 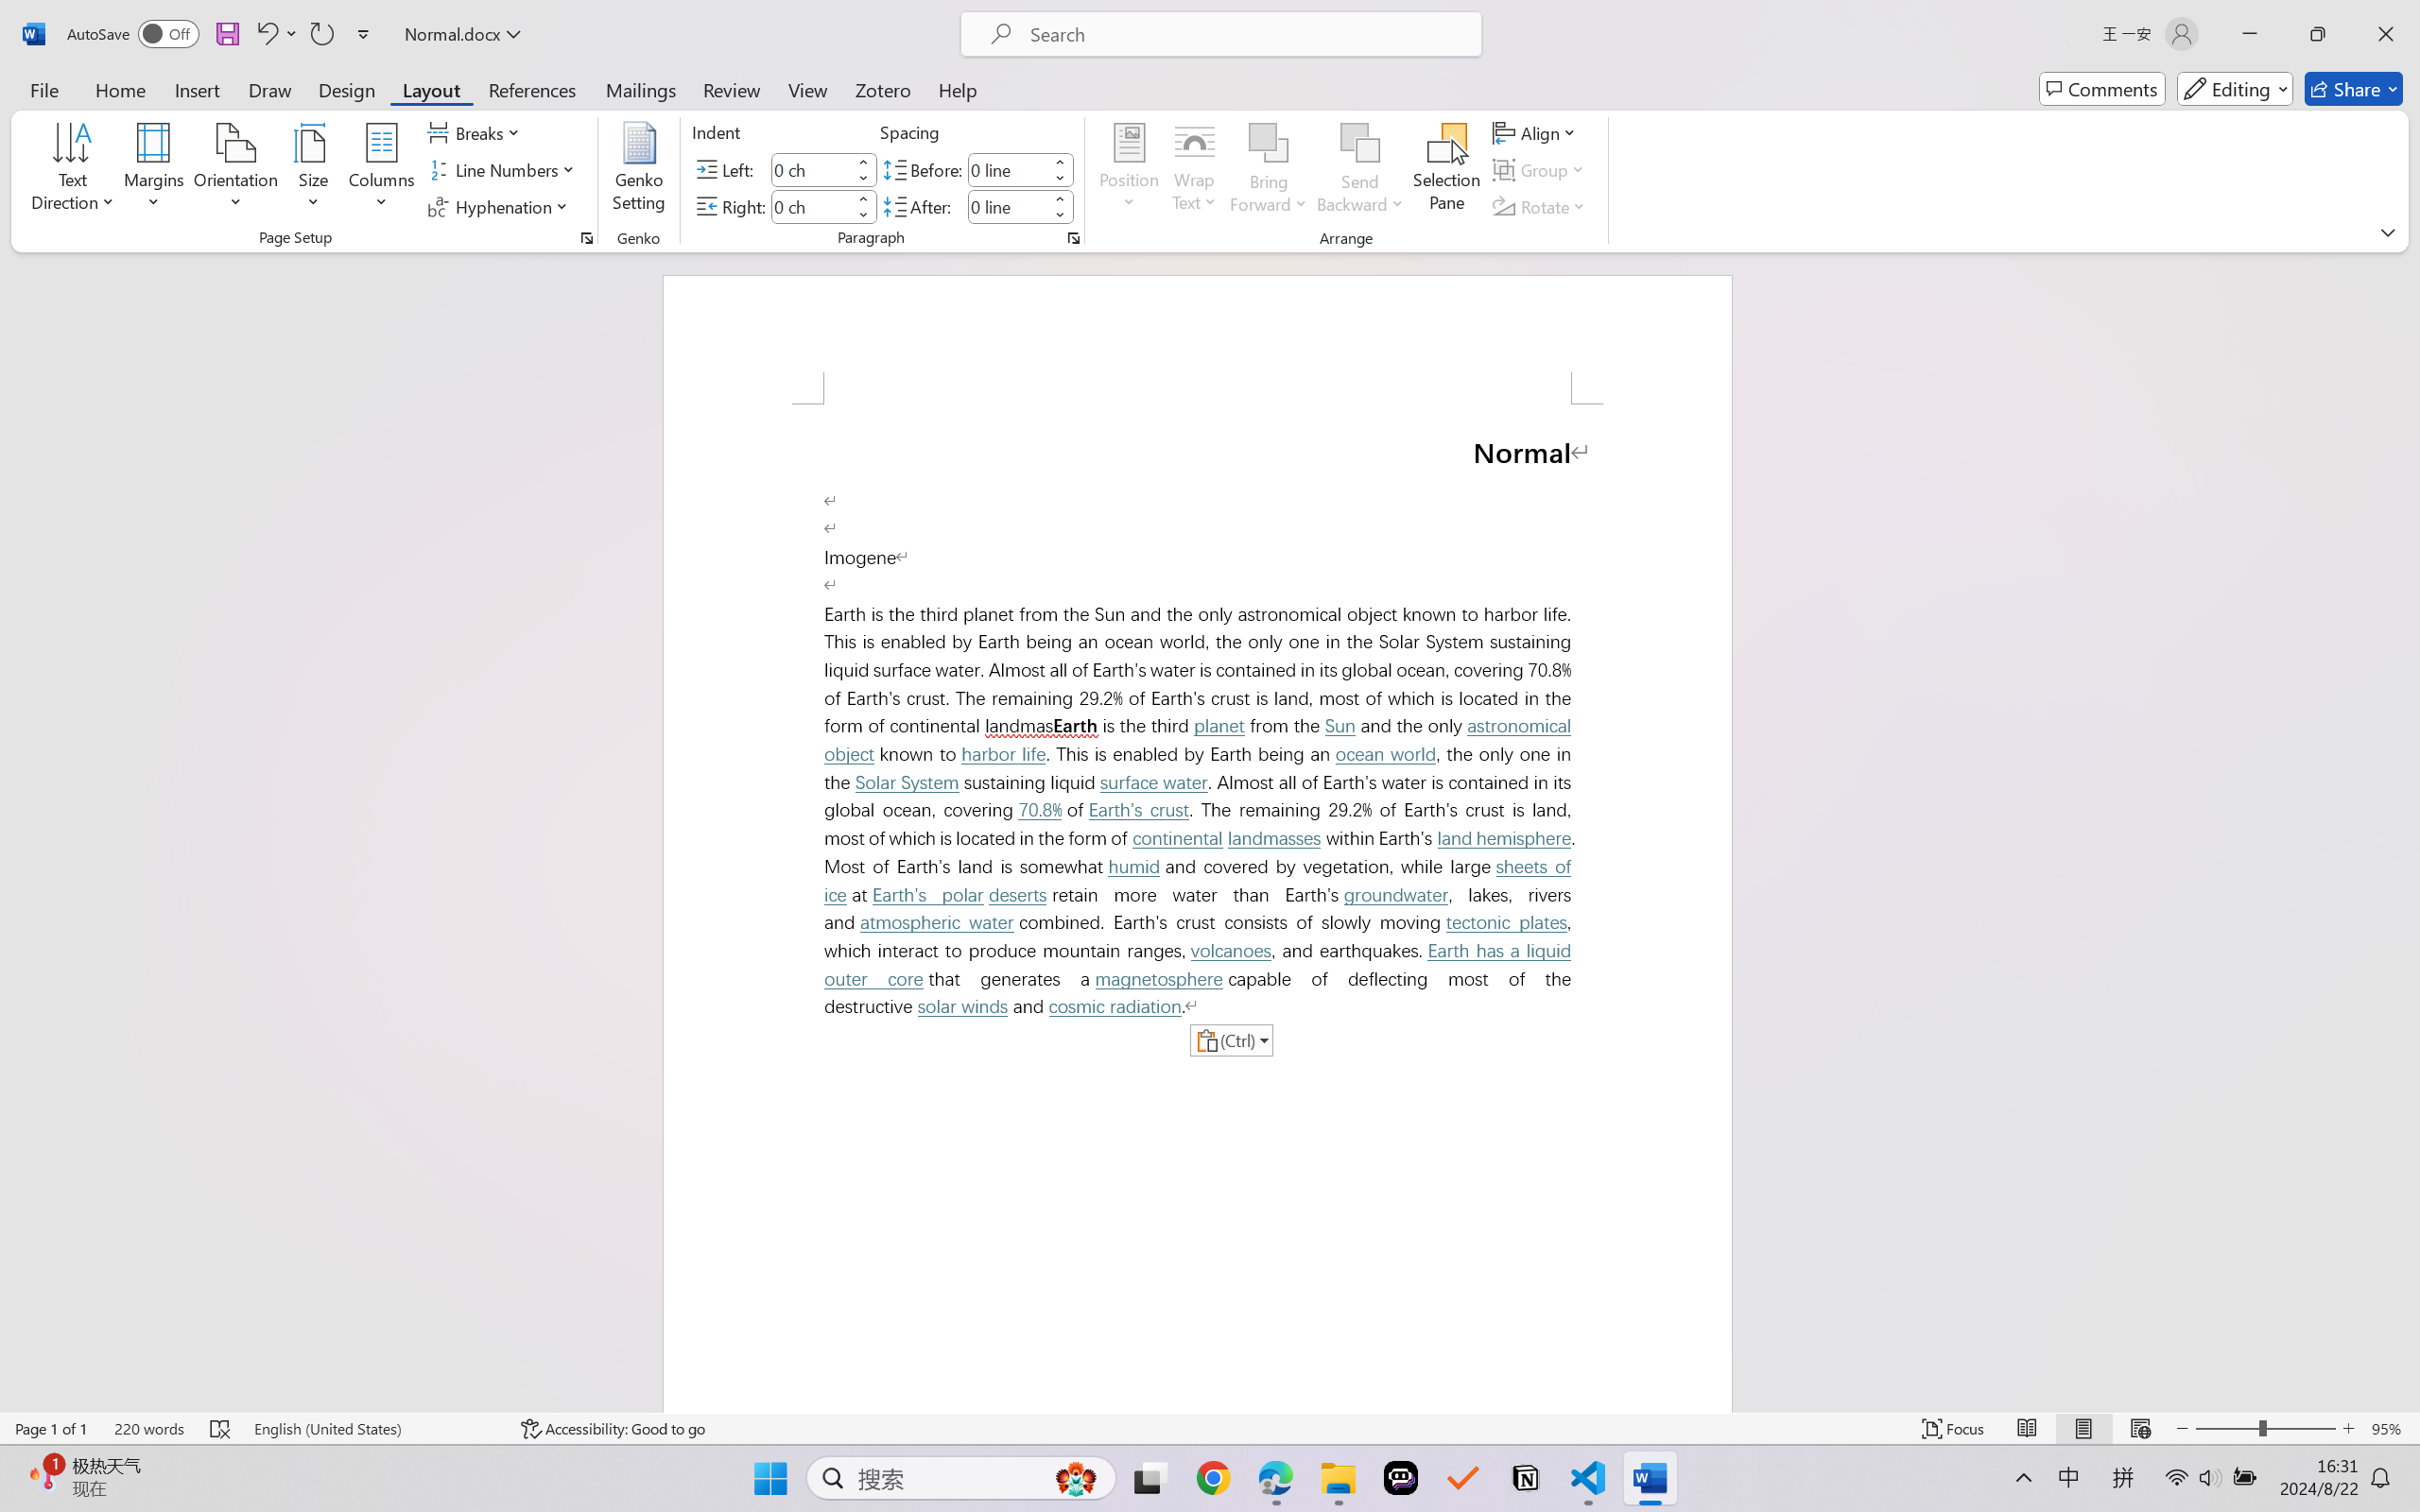 What do you see at coordinates (586, 238) in the screenshot?
I see `Page Setup...` at bounding box center [586, 238].